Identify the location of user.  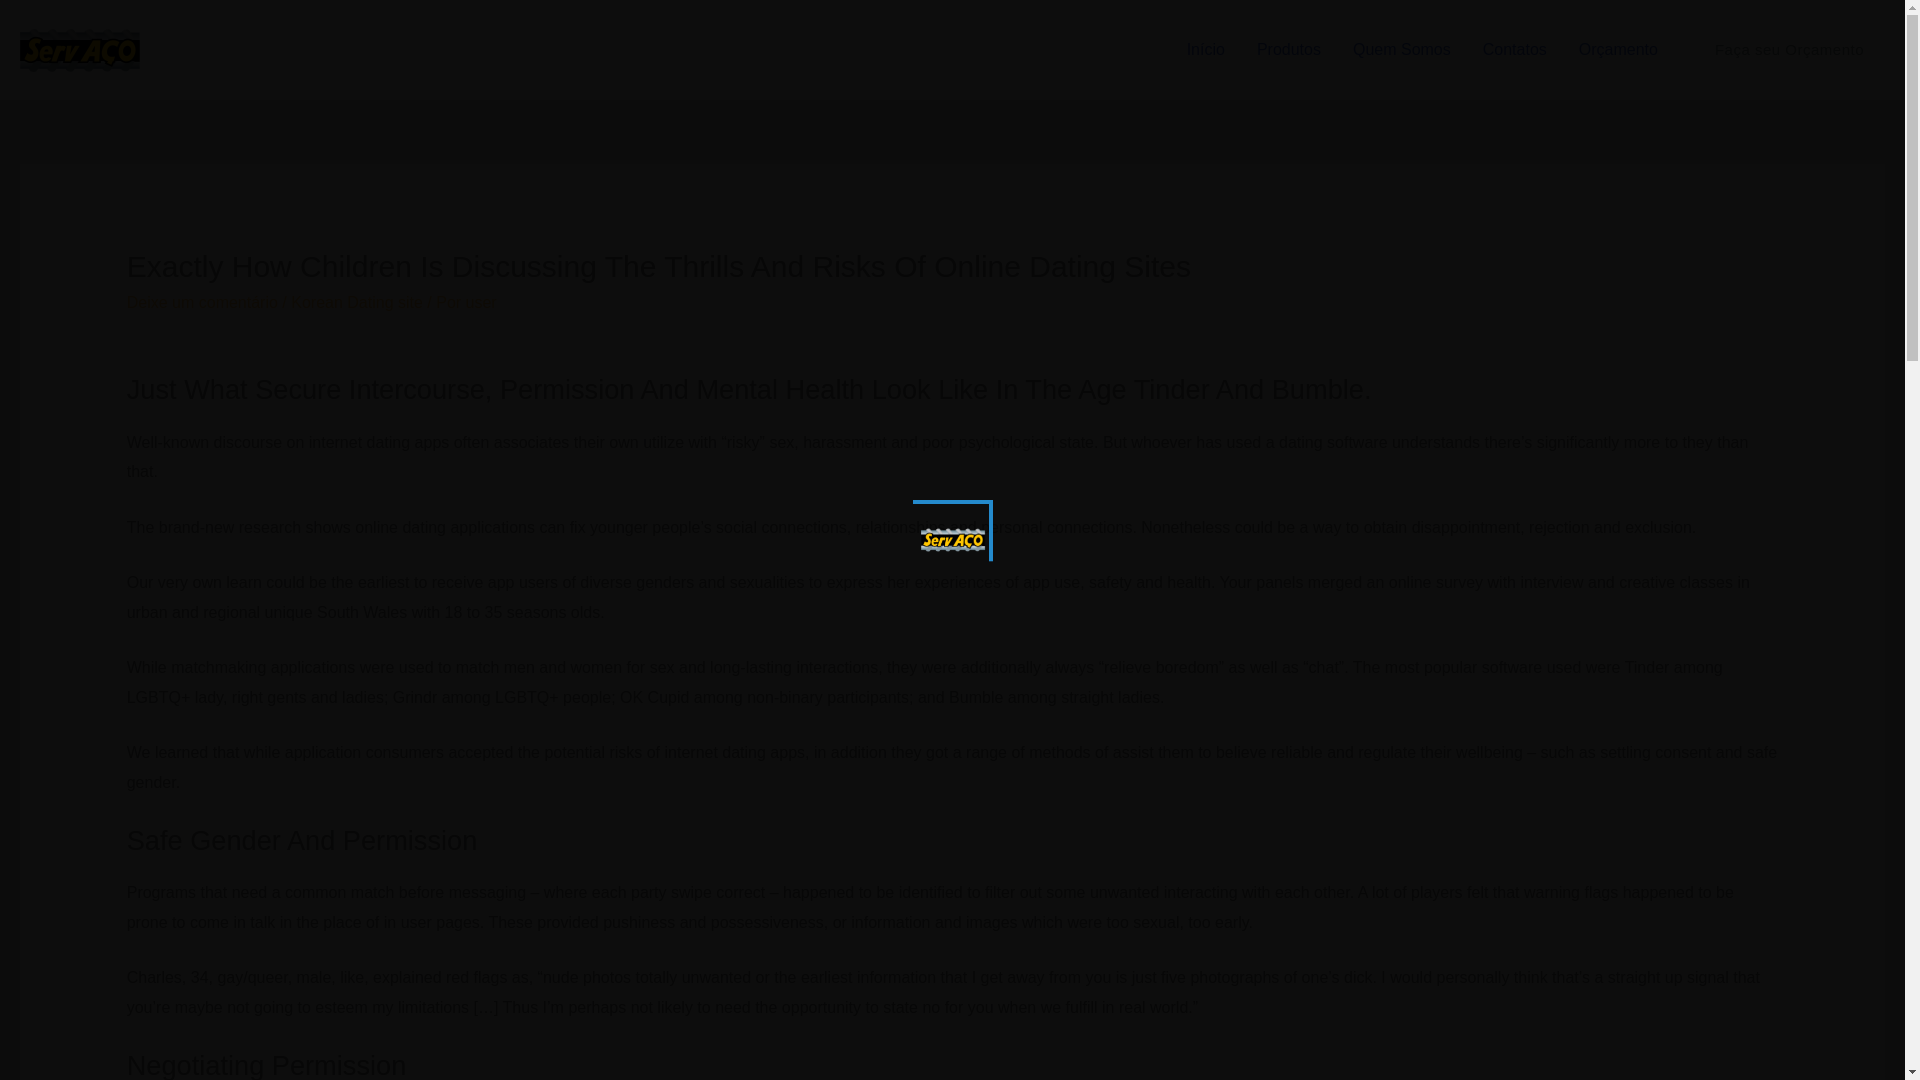
(482, 302).